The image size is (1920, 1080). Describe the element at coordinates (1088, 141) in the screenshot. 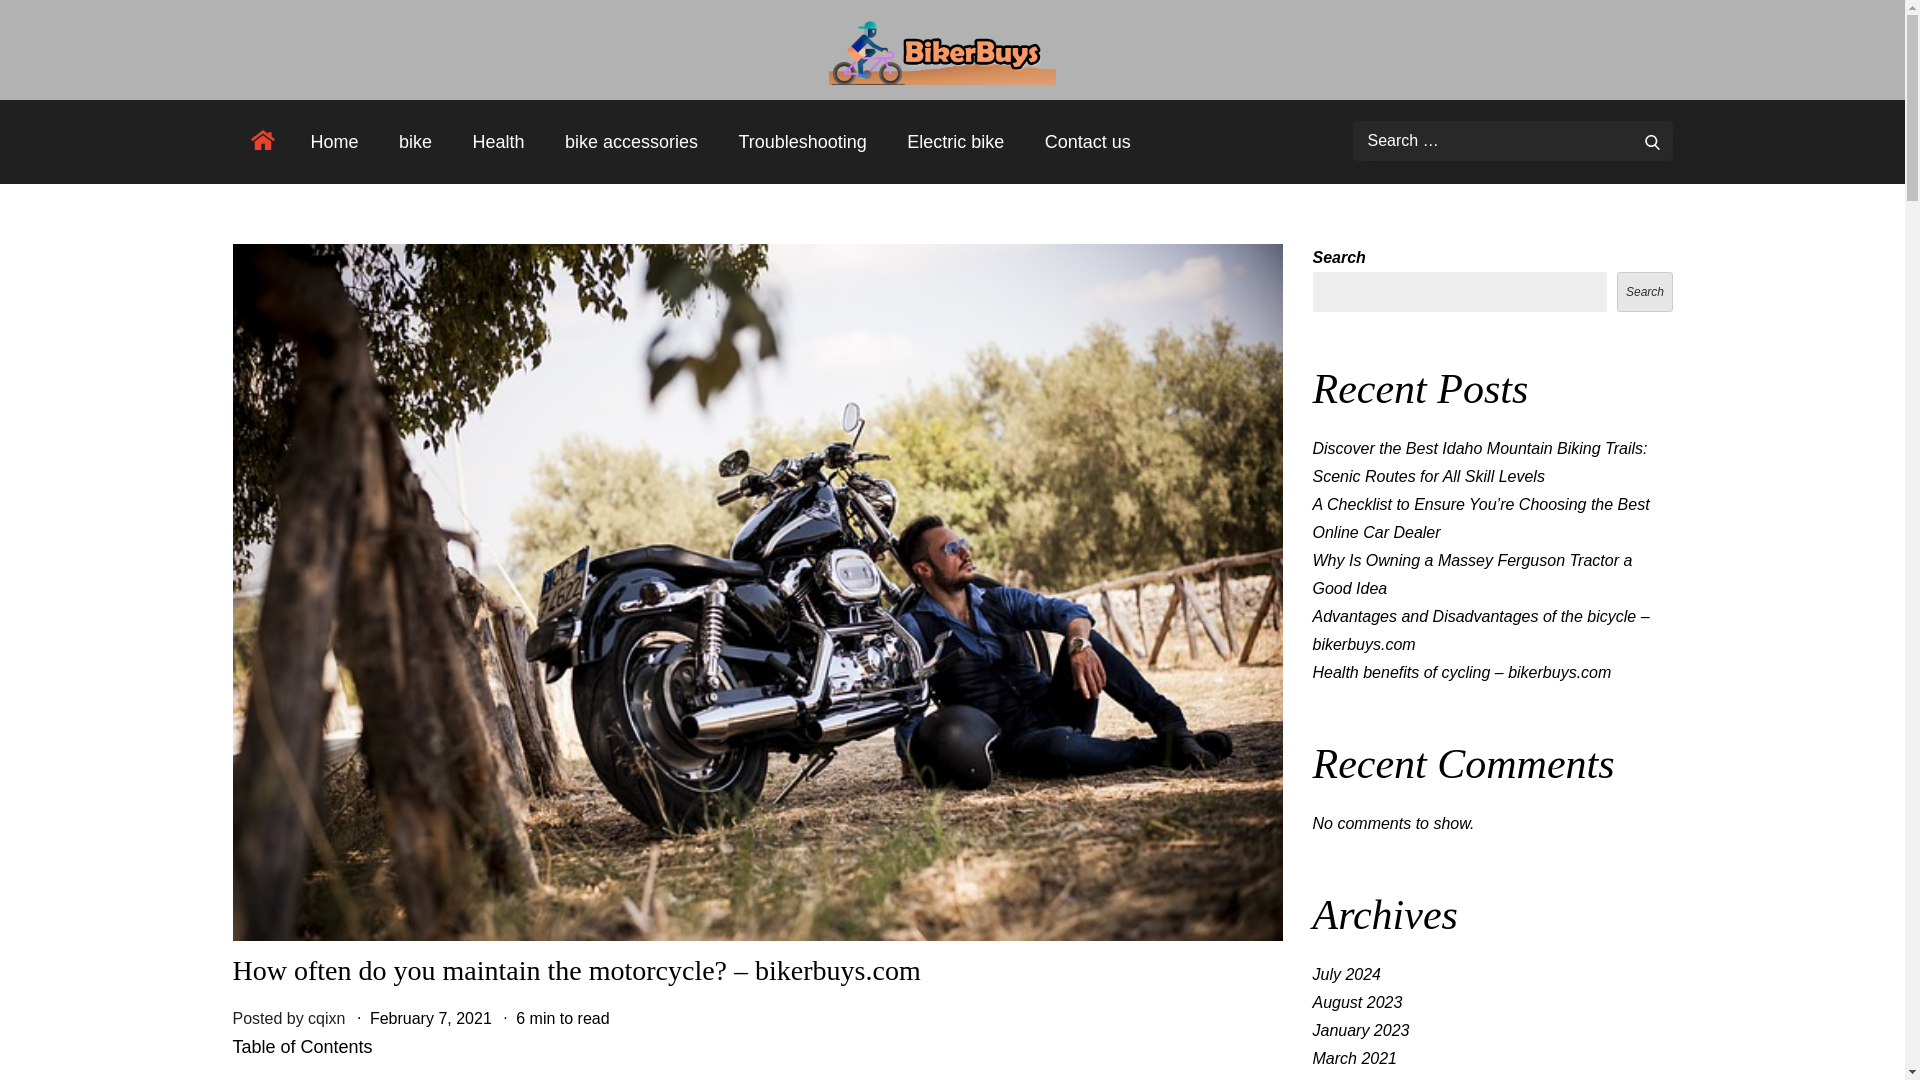

I see `Contact us` at that location.